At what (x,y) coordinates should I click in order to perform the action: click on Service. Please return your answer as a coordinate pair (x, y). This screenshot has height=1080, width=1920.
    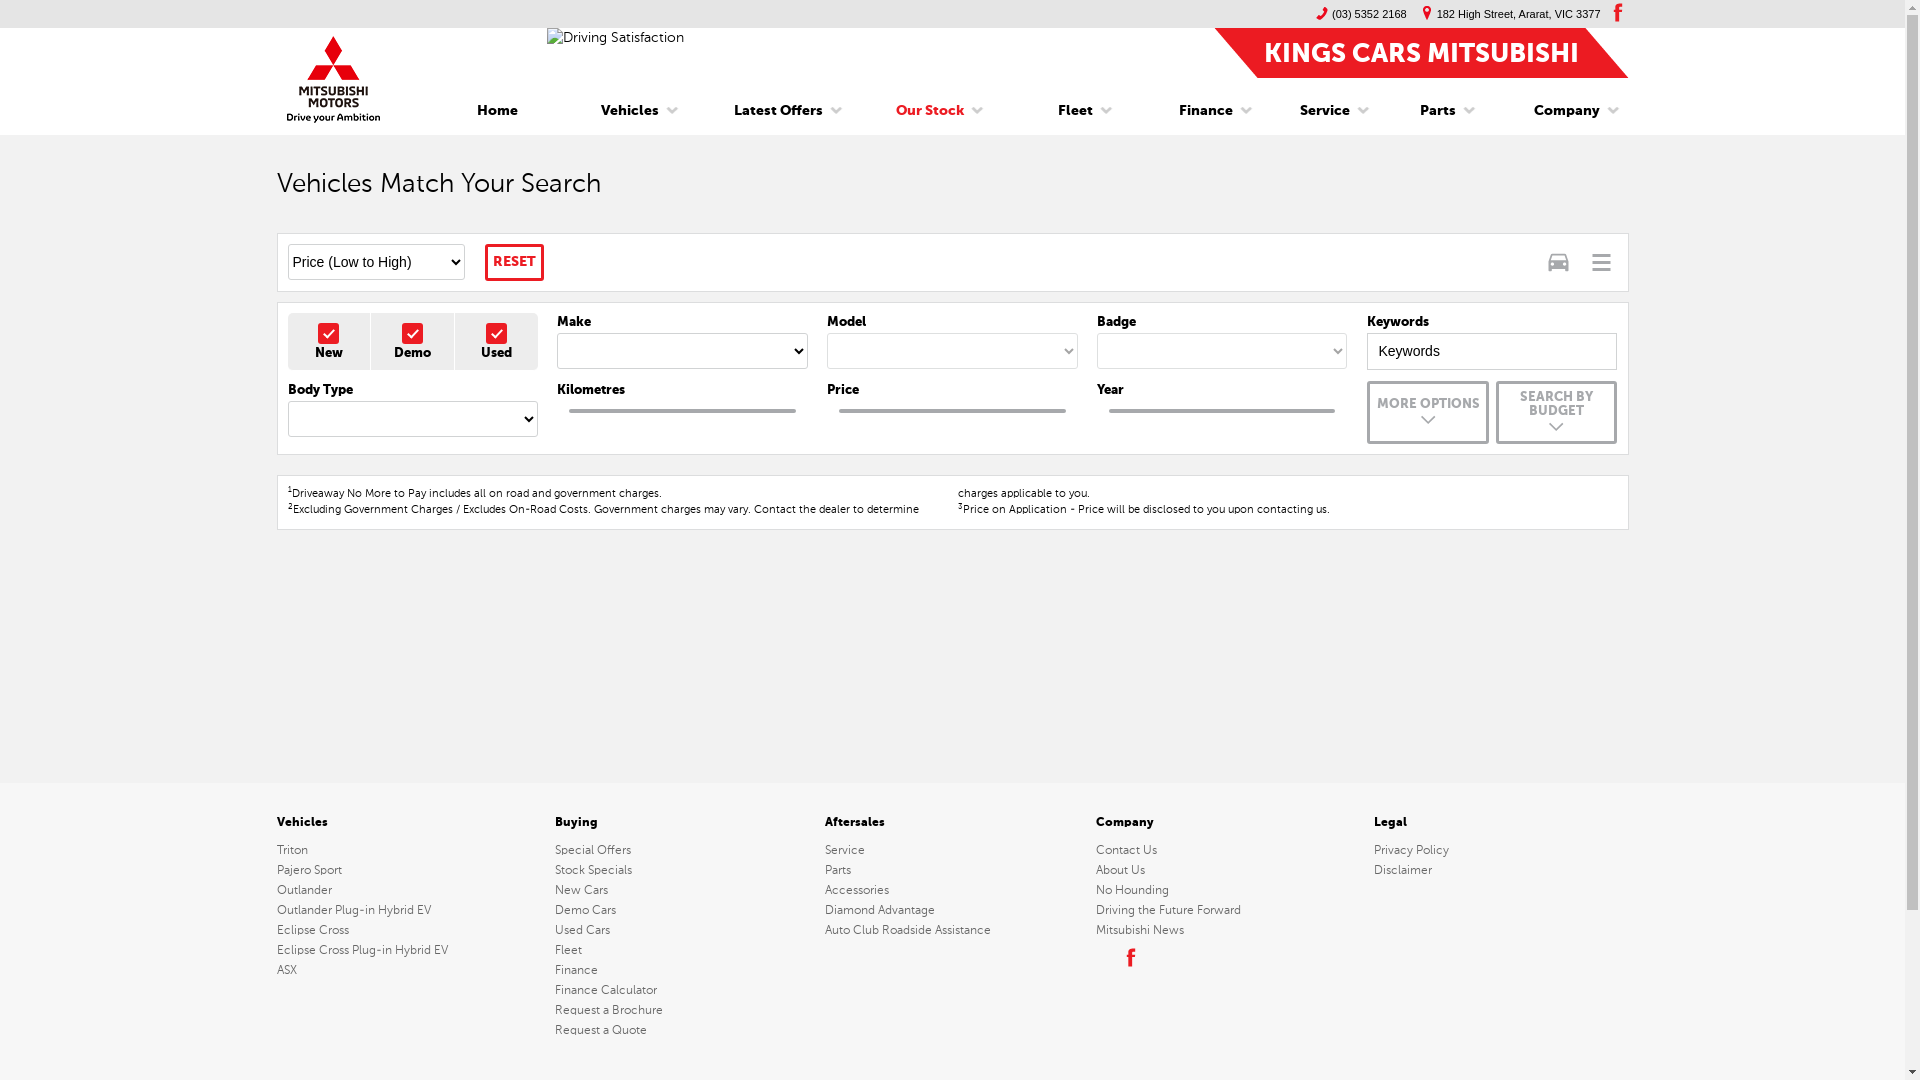
    Looking at the image, I should click on (1325, 111).